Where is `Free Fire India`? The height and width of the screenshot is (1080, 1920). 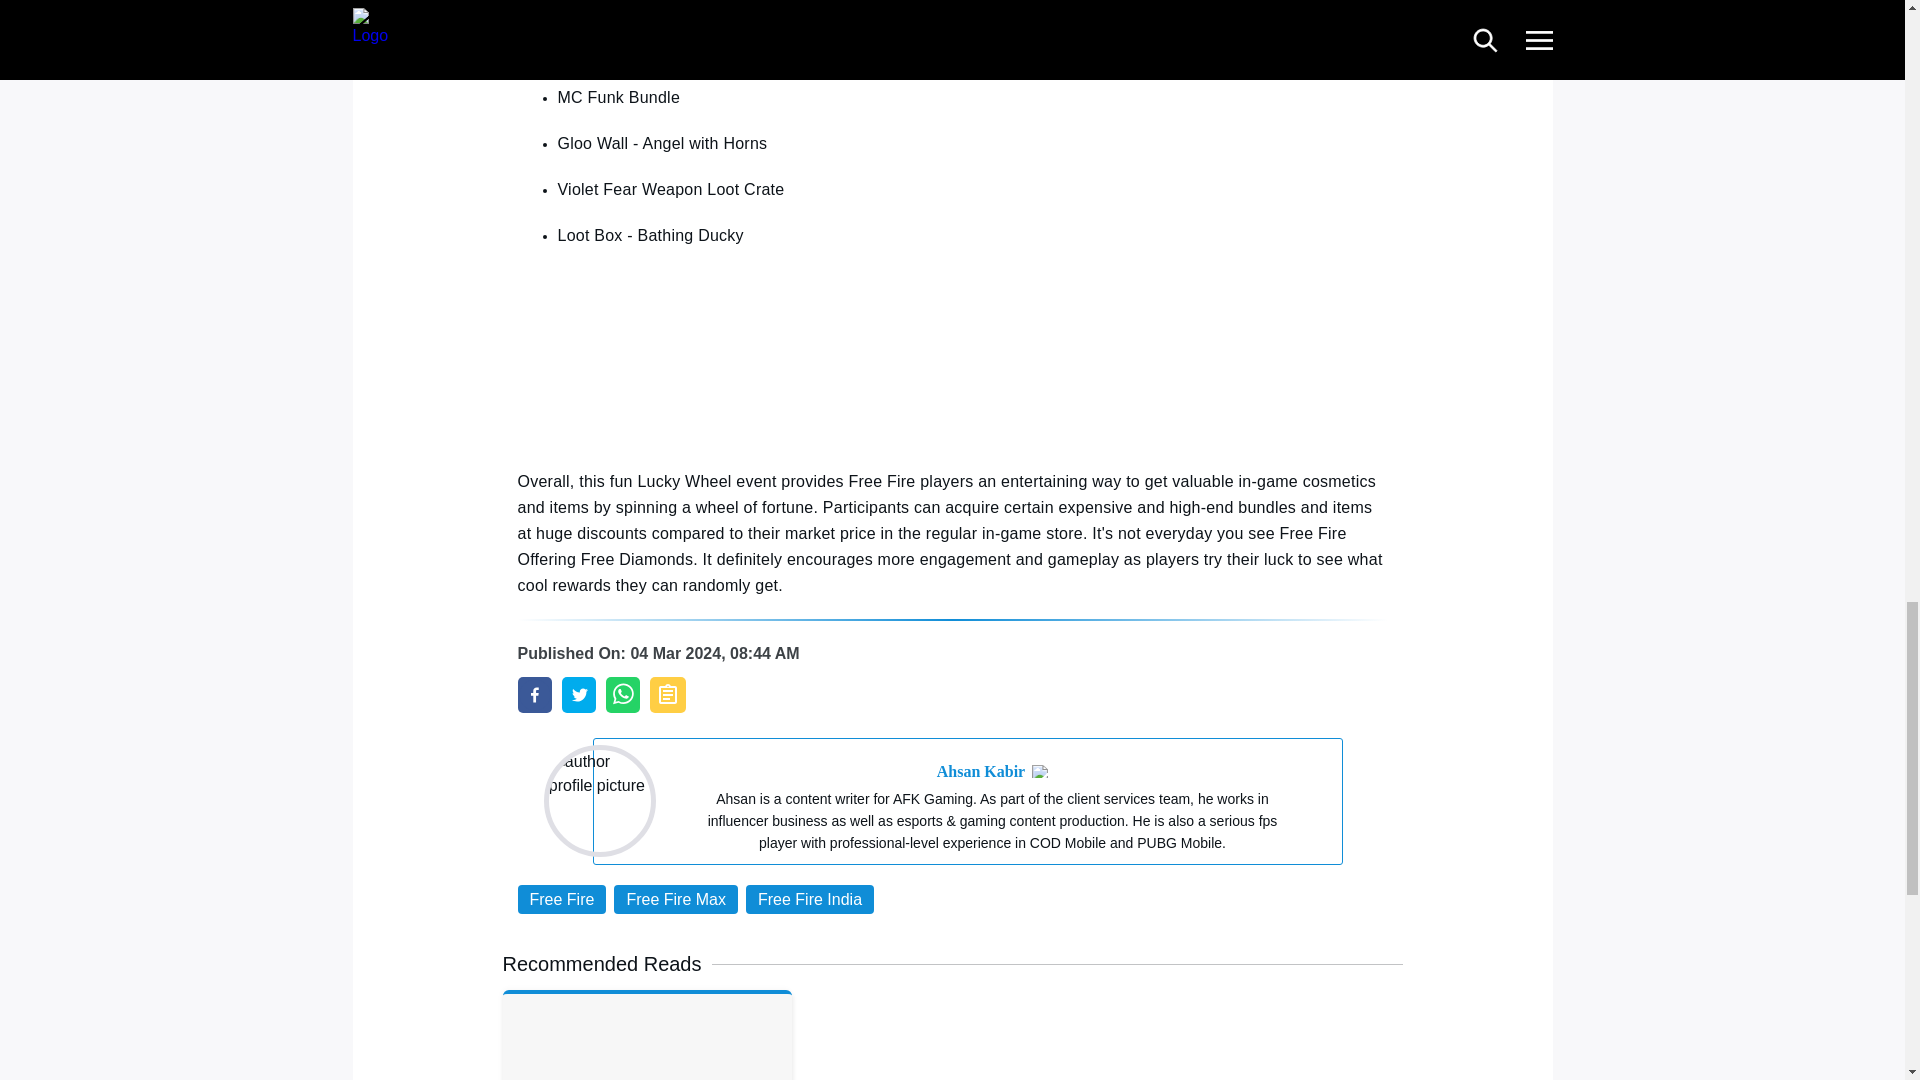
Free Fire India is located at coordinates (810, 898).